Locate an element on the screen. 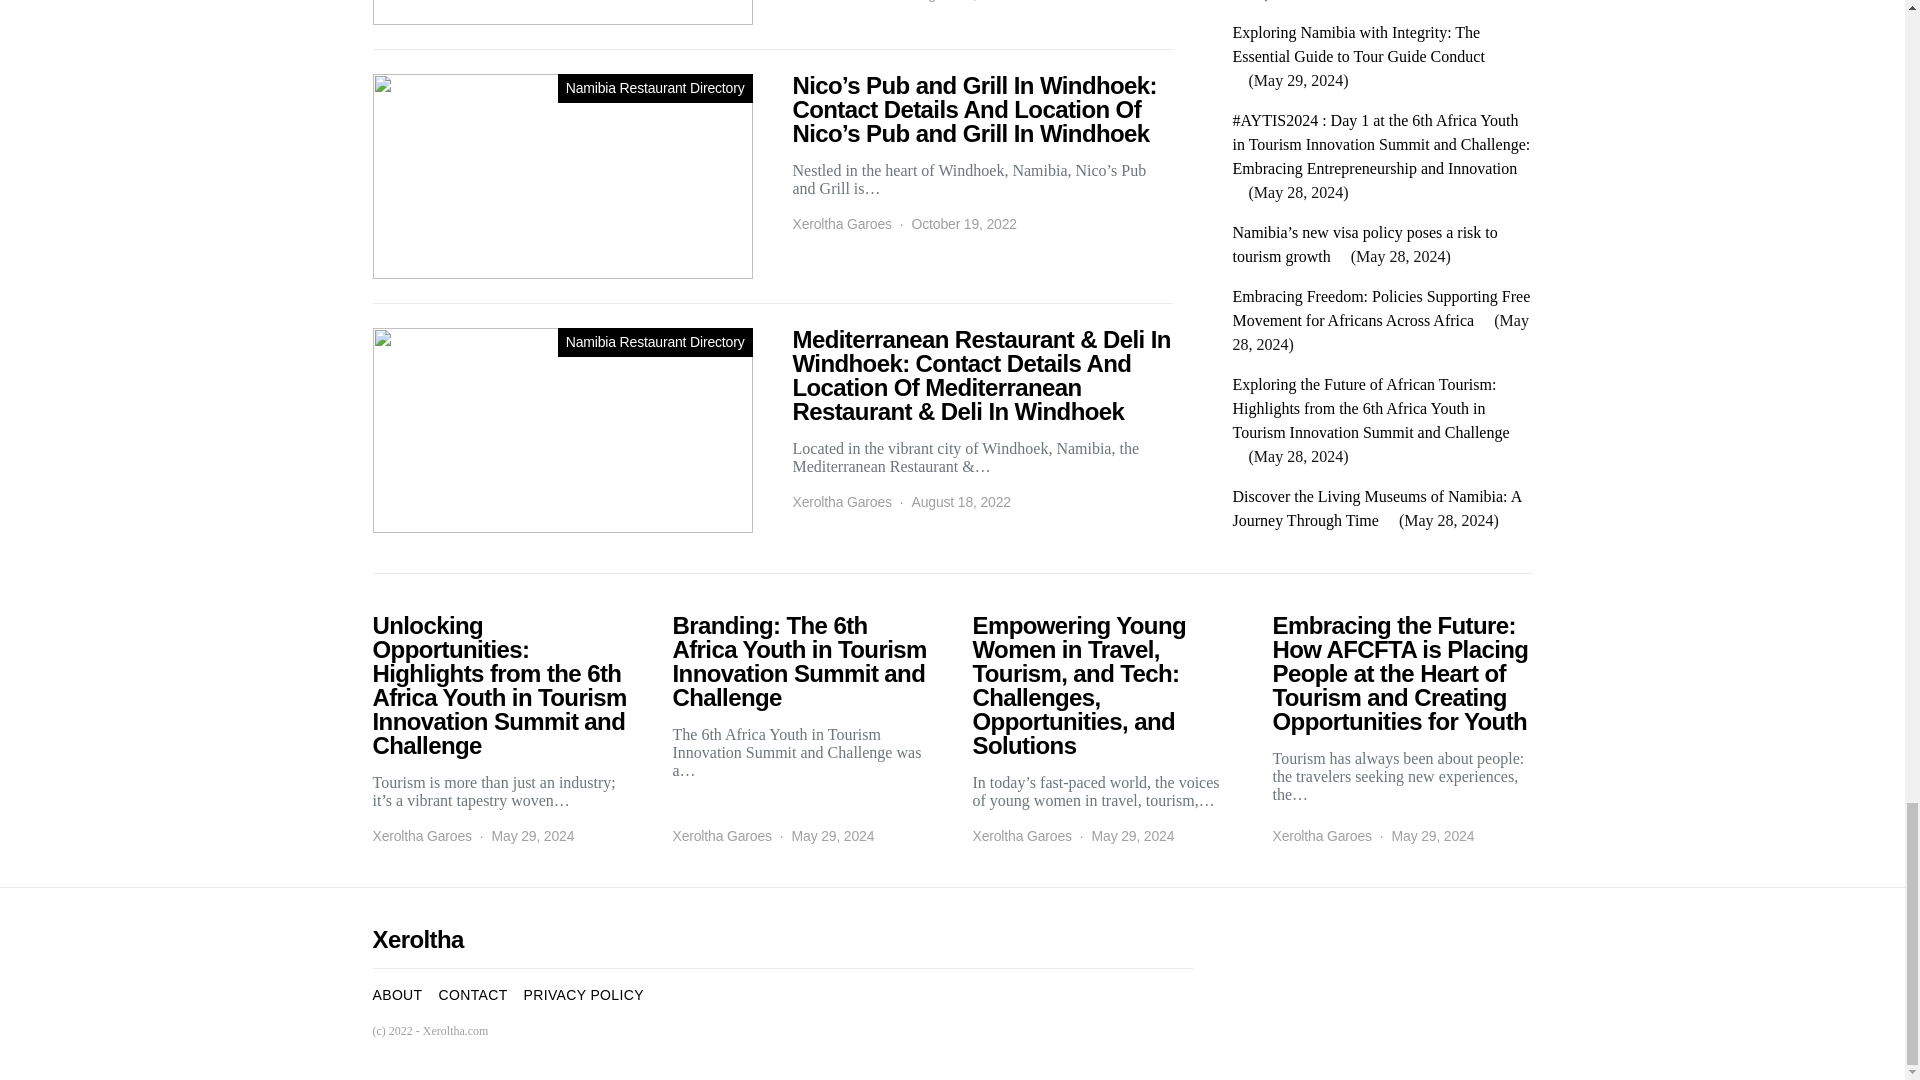 This screenshot has height=1080, width=1920. View all posts by Xeroltha Garoes is located at coordinates (840, 502).